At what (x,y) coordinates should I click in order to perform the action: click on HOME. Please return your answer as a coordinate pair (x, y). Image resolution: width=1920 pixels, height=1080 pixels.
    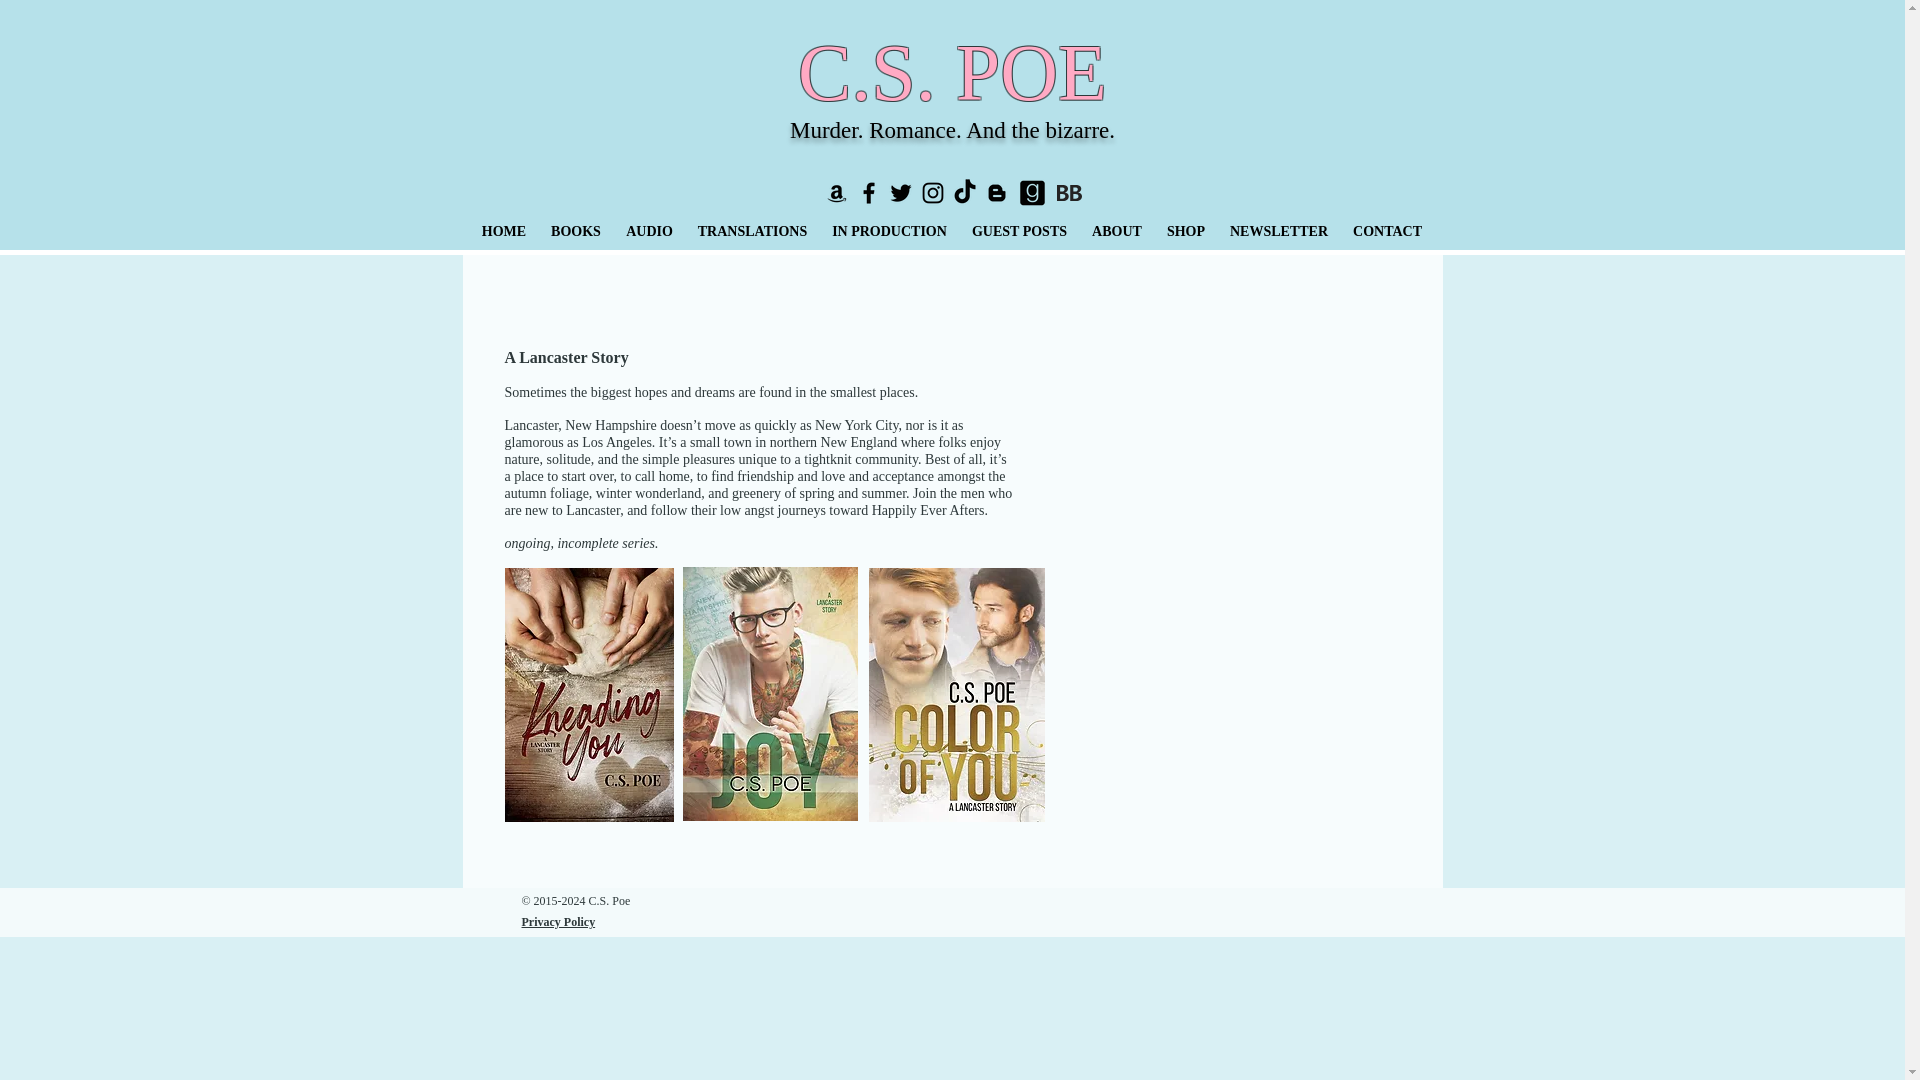
    Looking at the image, I should click on (504, 232).